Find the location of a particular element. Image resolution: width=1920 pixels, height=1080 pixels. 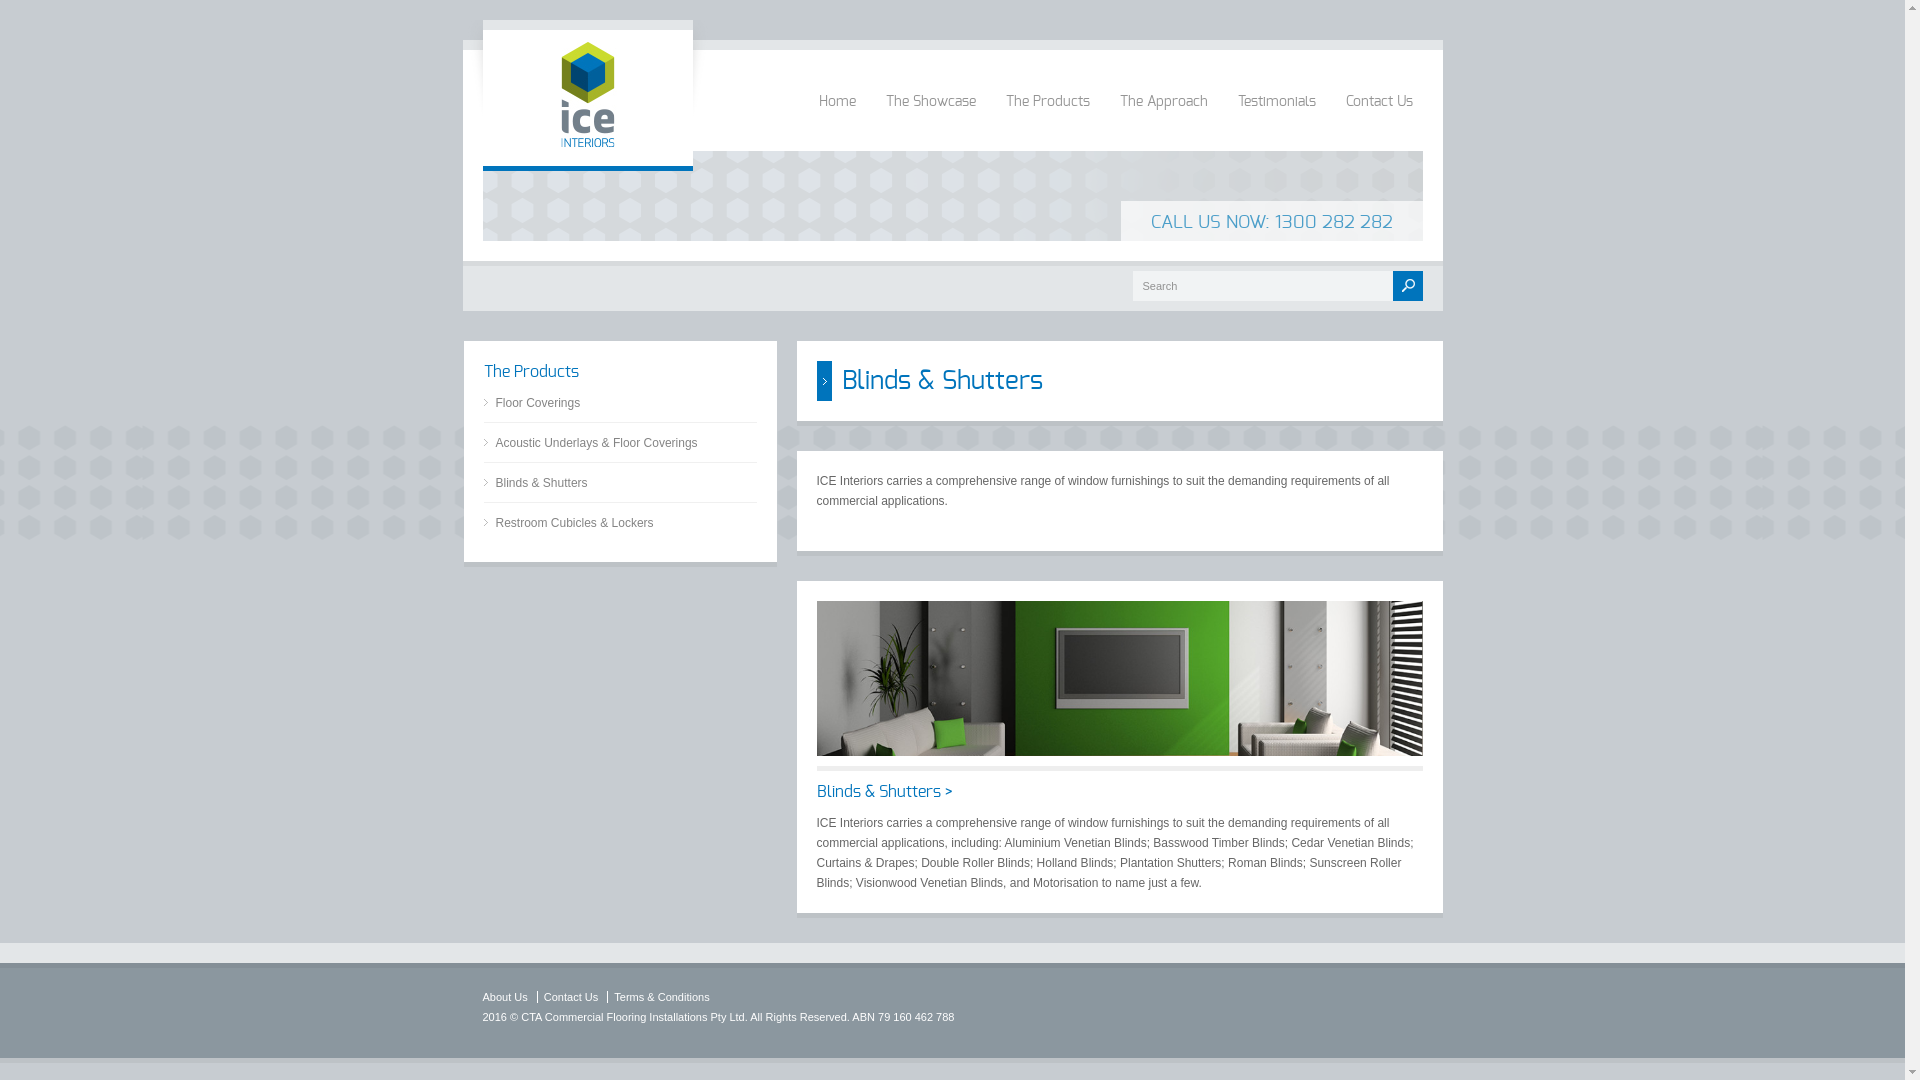

The Showcase is located at coordinates (931, 80).